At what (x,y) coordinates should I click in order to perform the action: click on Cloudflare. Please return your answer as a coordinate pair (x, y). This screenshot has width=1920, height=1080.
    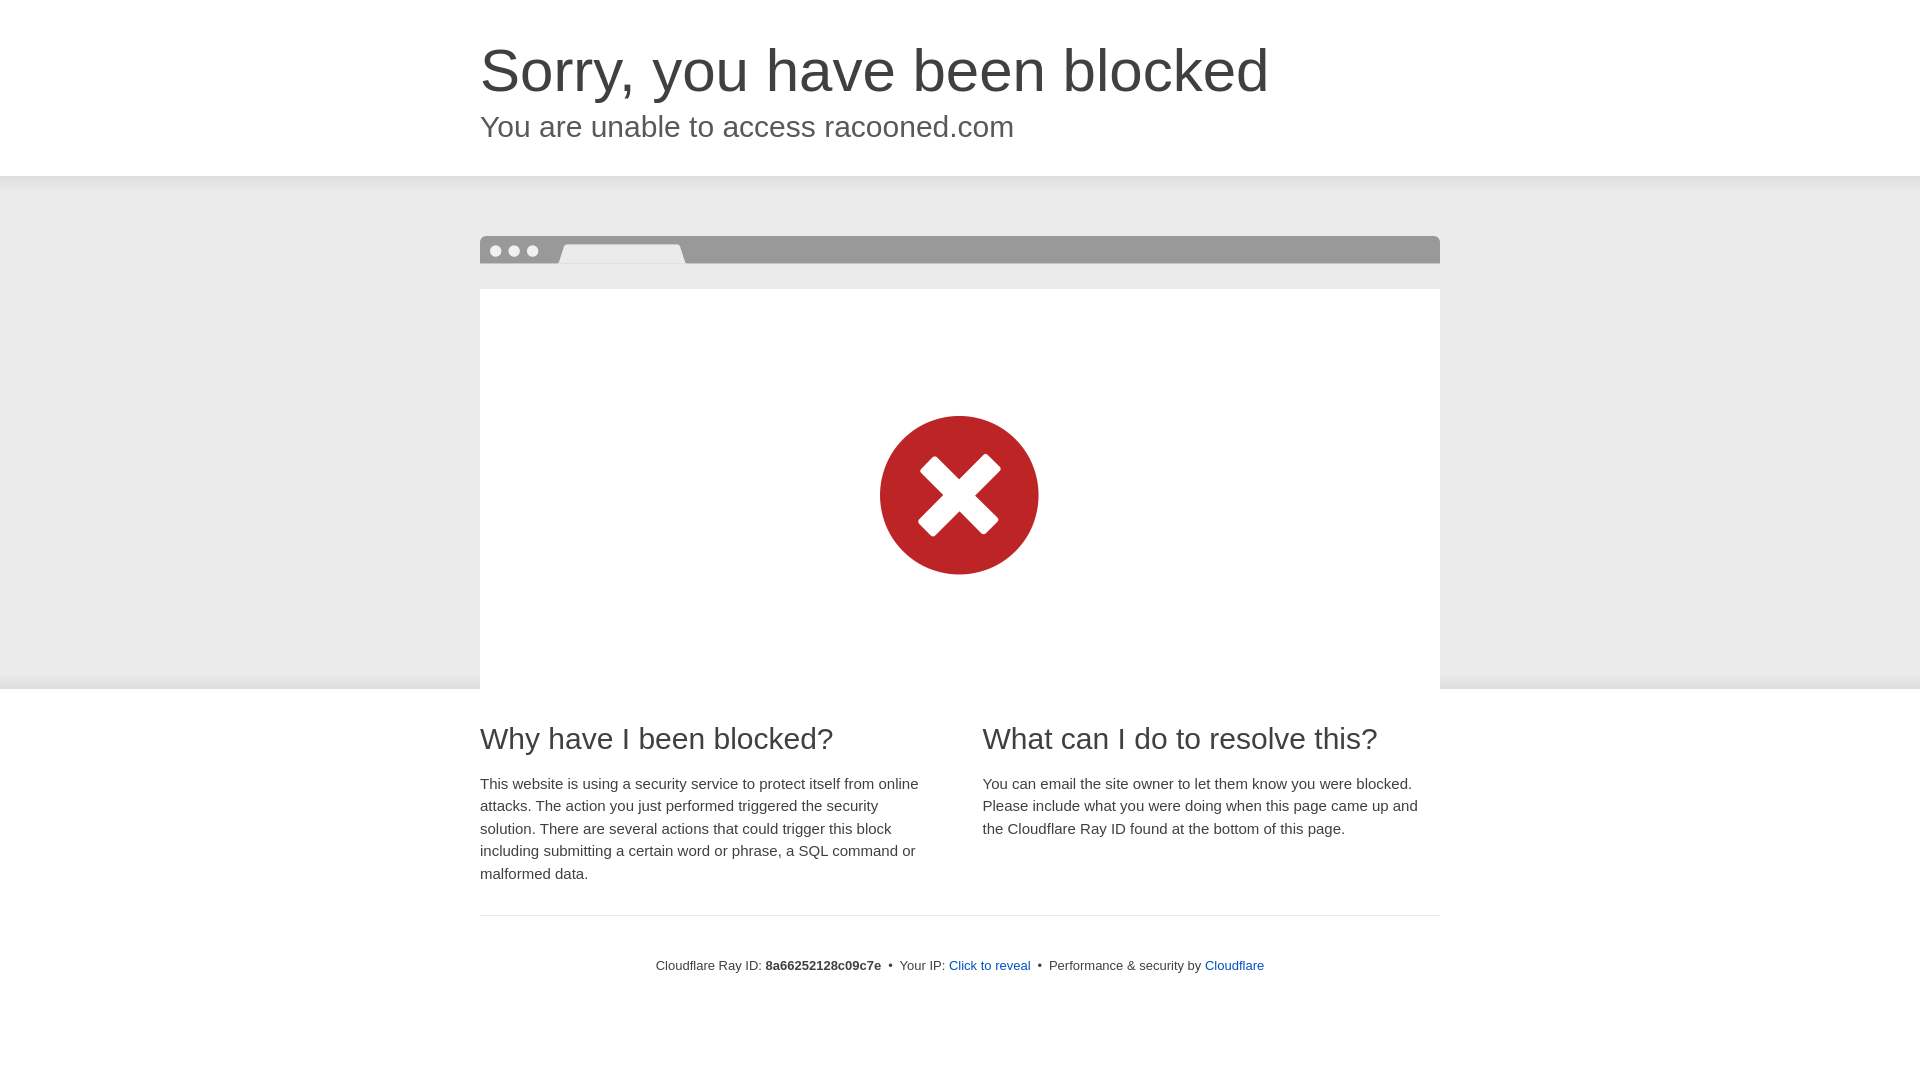
    Looking at the image, I should click on (1234, 965).